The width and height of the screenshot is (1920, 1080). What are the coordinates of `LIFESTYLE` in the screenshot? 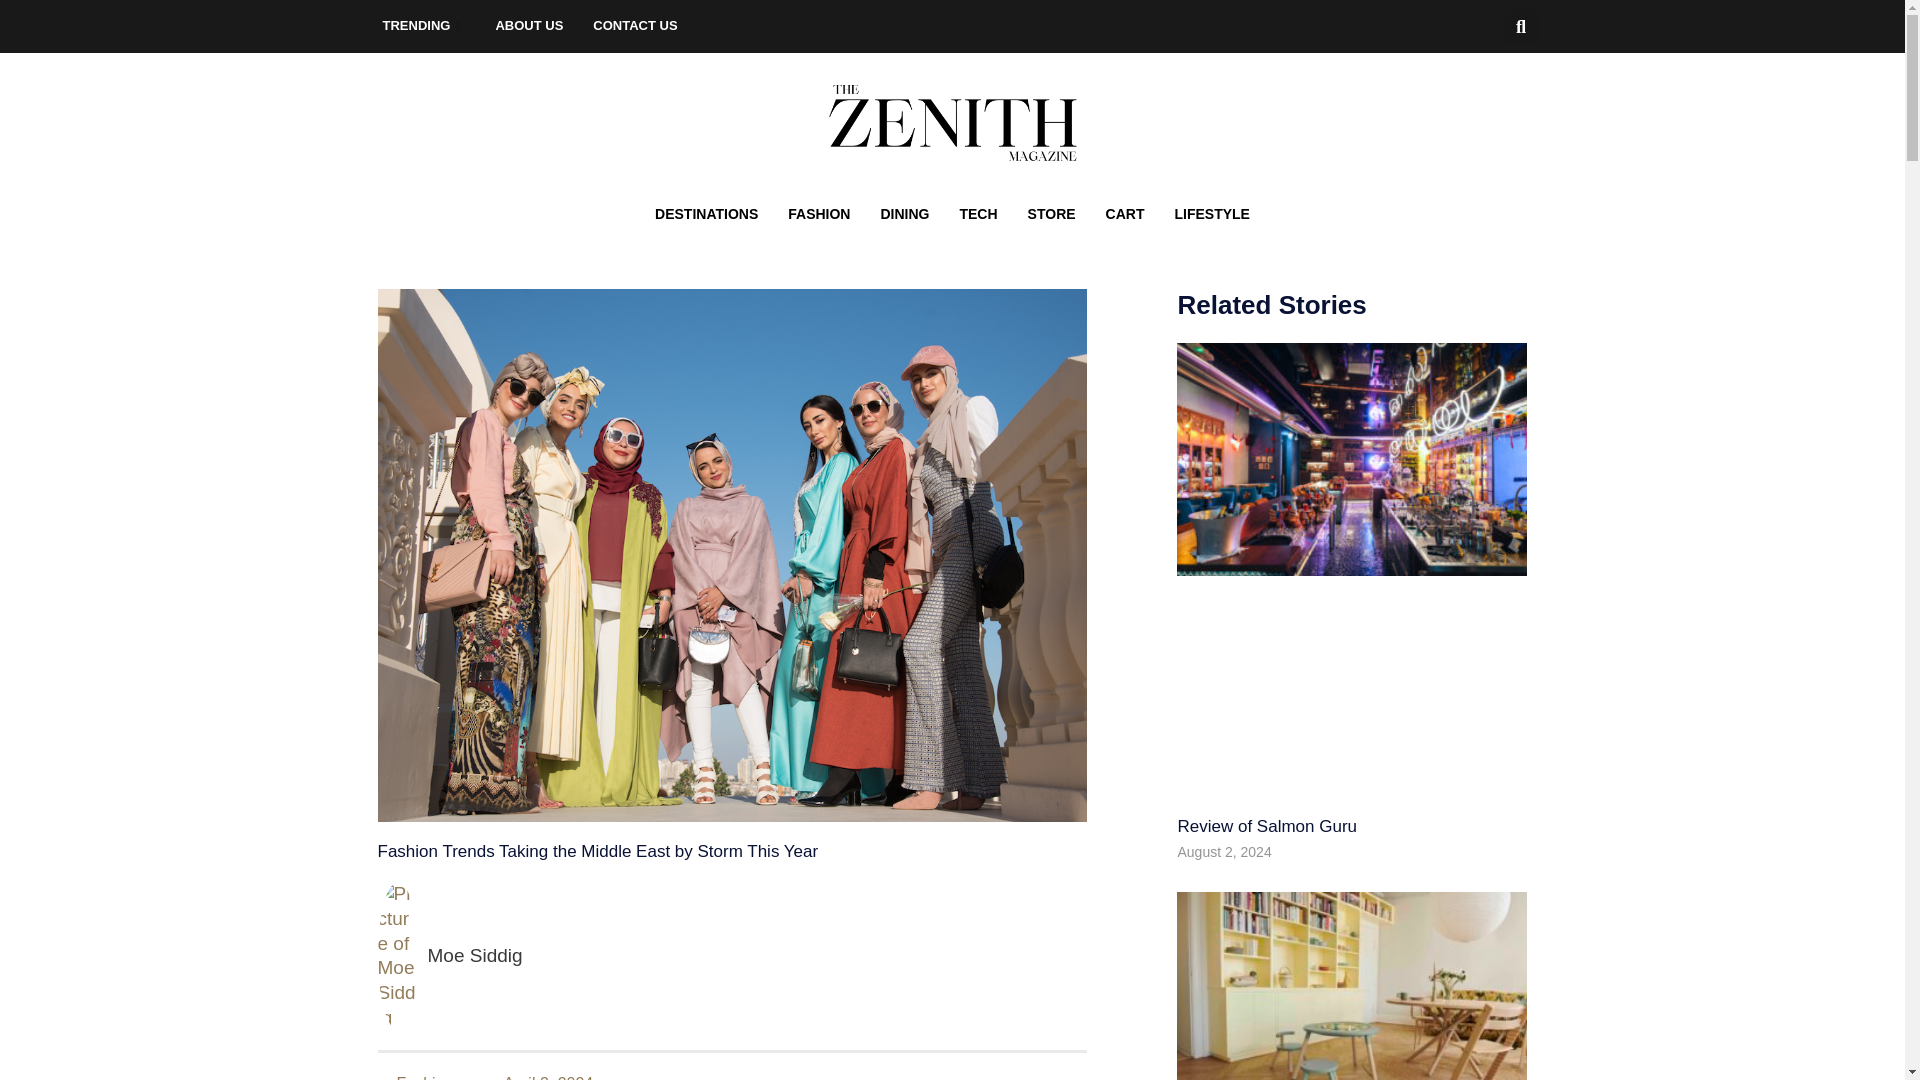 It's located at (1211, 213).